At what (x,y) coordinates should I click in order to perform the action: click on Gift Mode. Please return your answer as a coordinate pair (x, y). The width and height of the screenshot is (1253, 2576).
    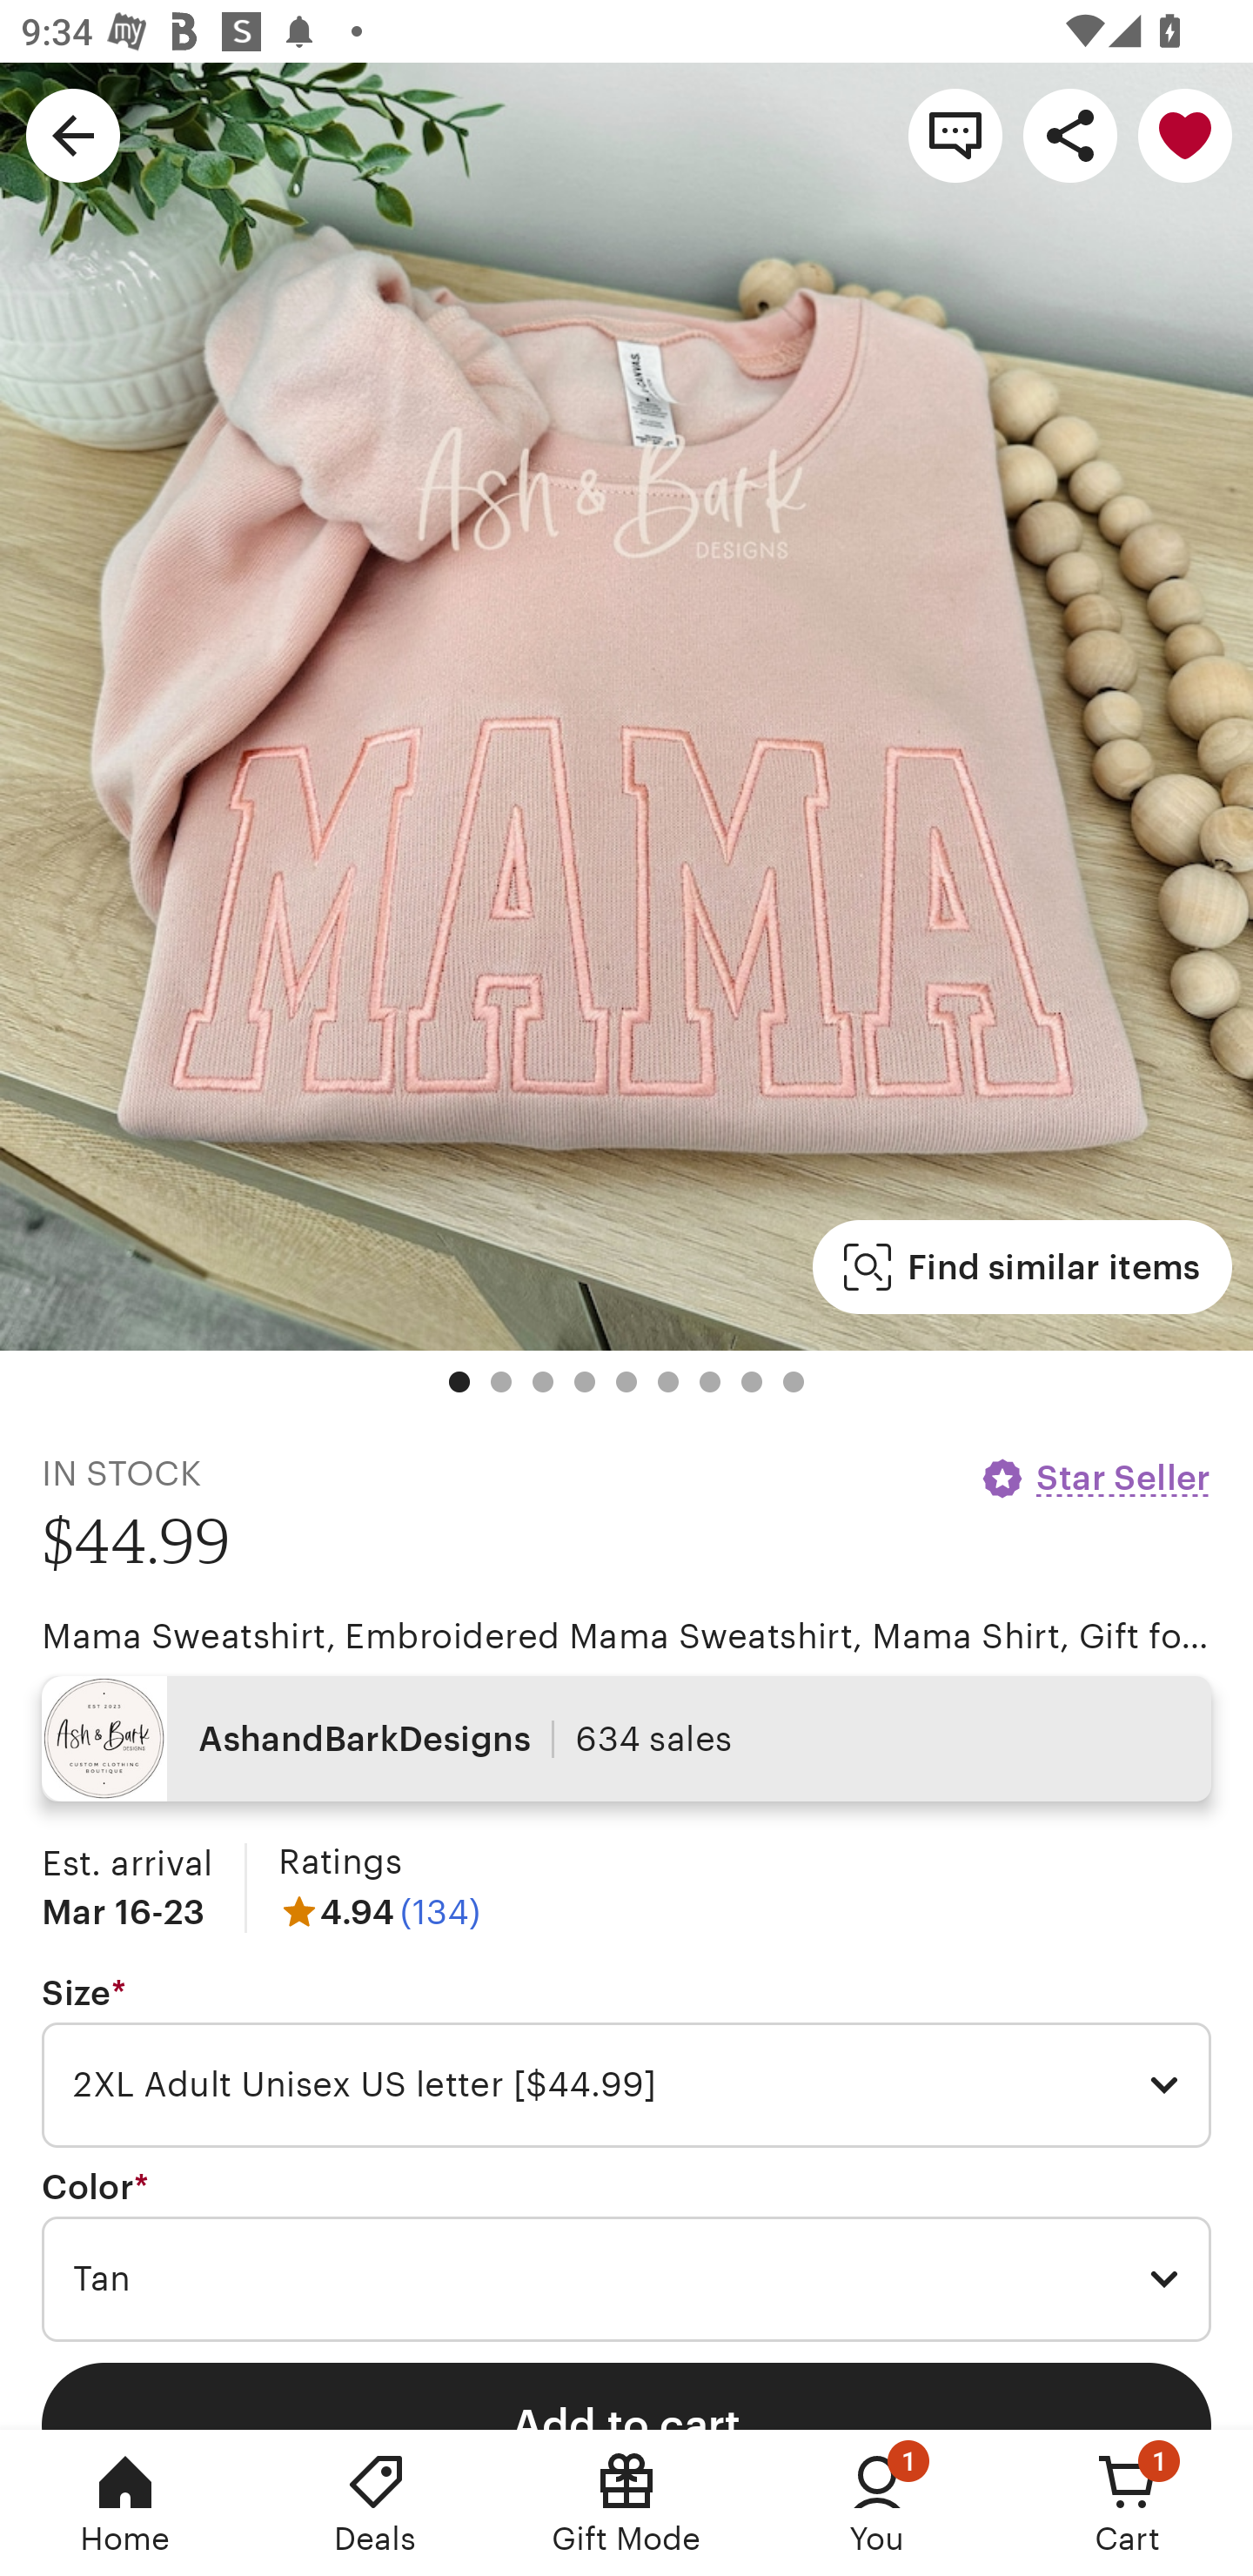
    Looking at the image, I should click on (626, 2503).